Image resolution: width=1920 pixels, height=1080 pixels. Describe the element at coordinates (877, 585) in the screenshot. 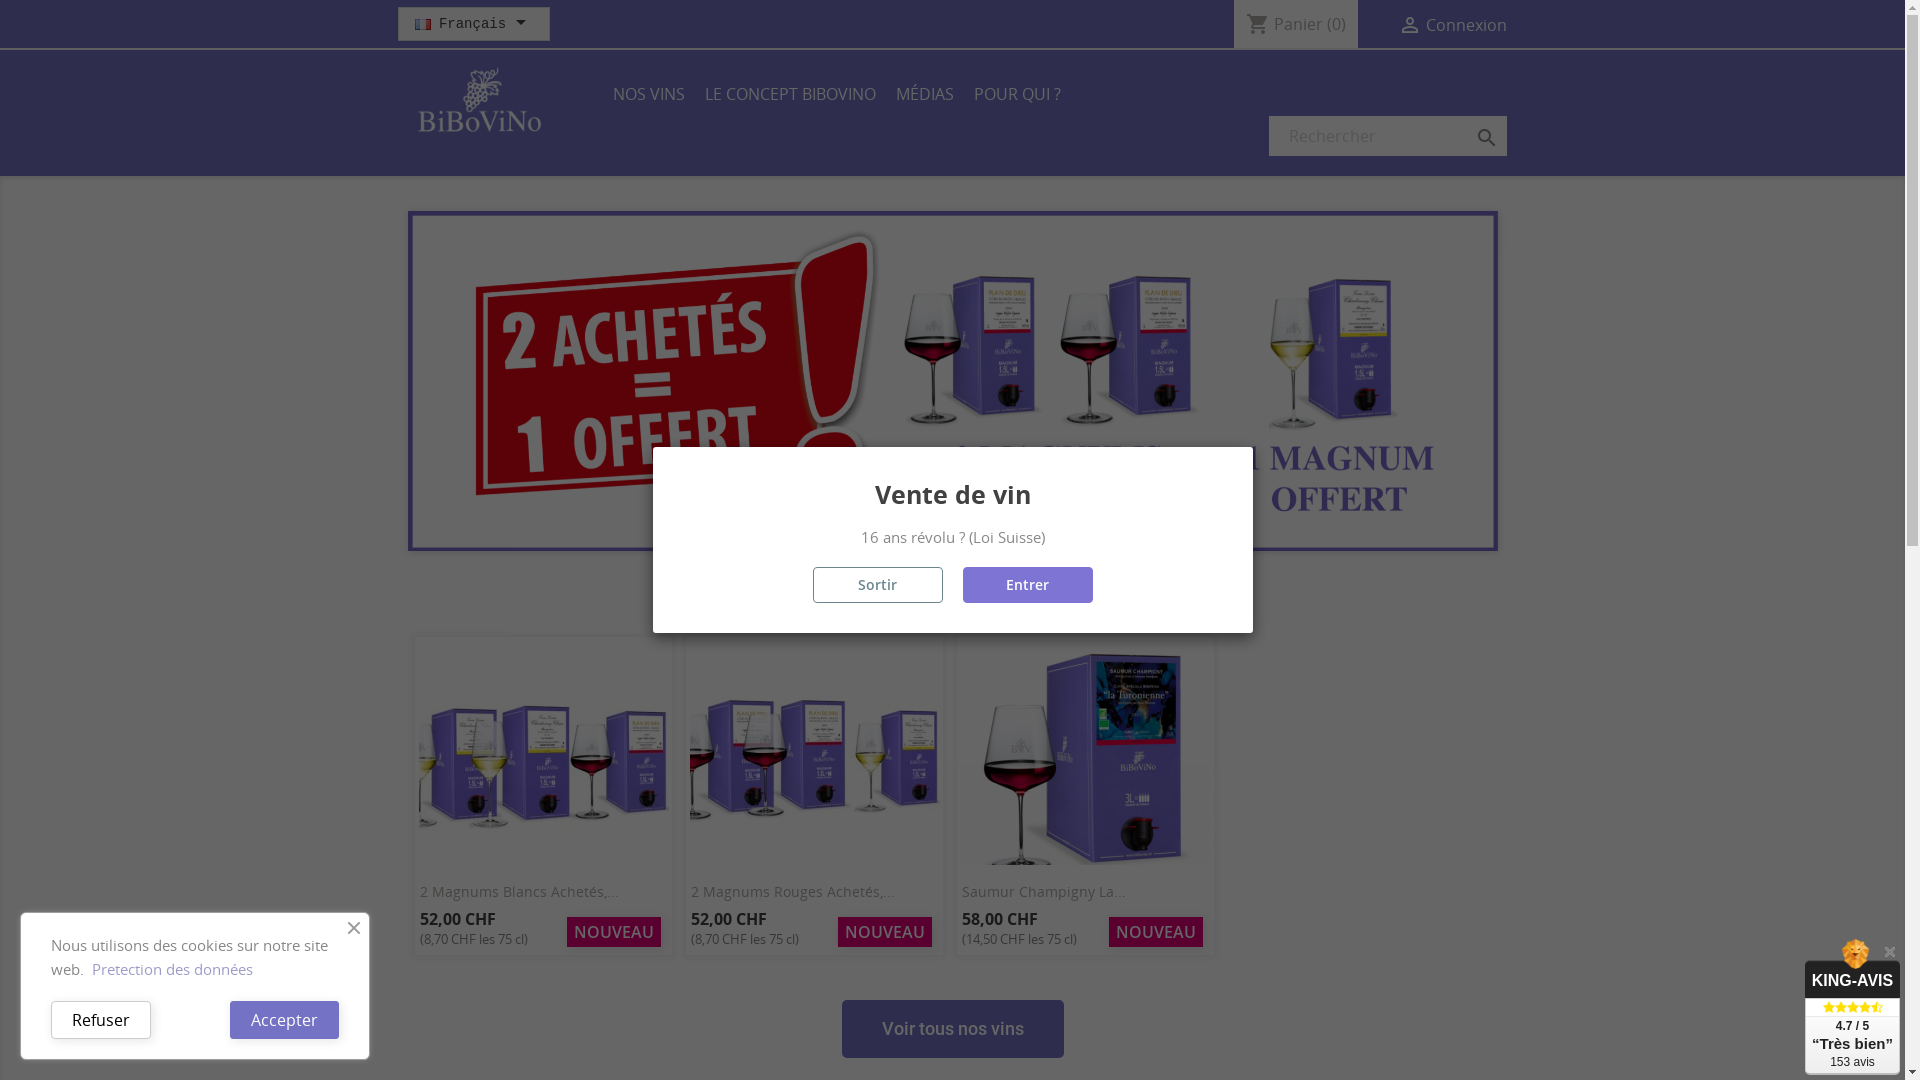

I see `Sortir` at that location.